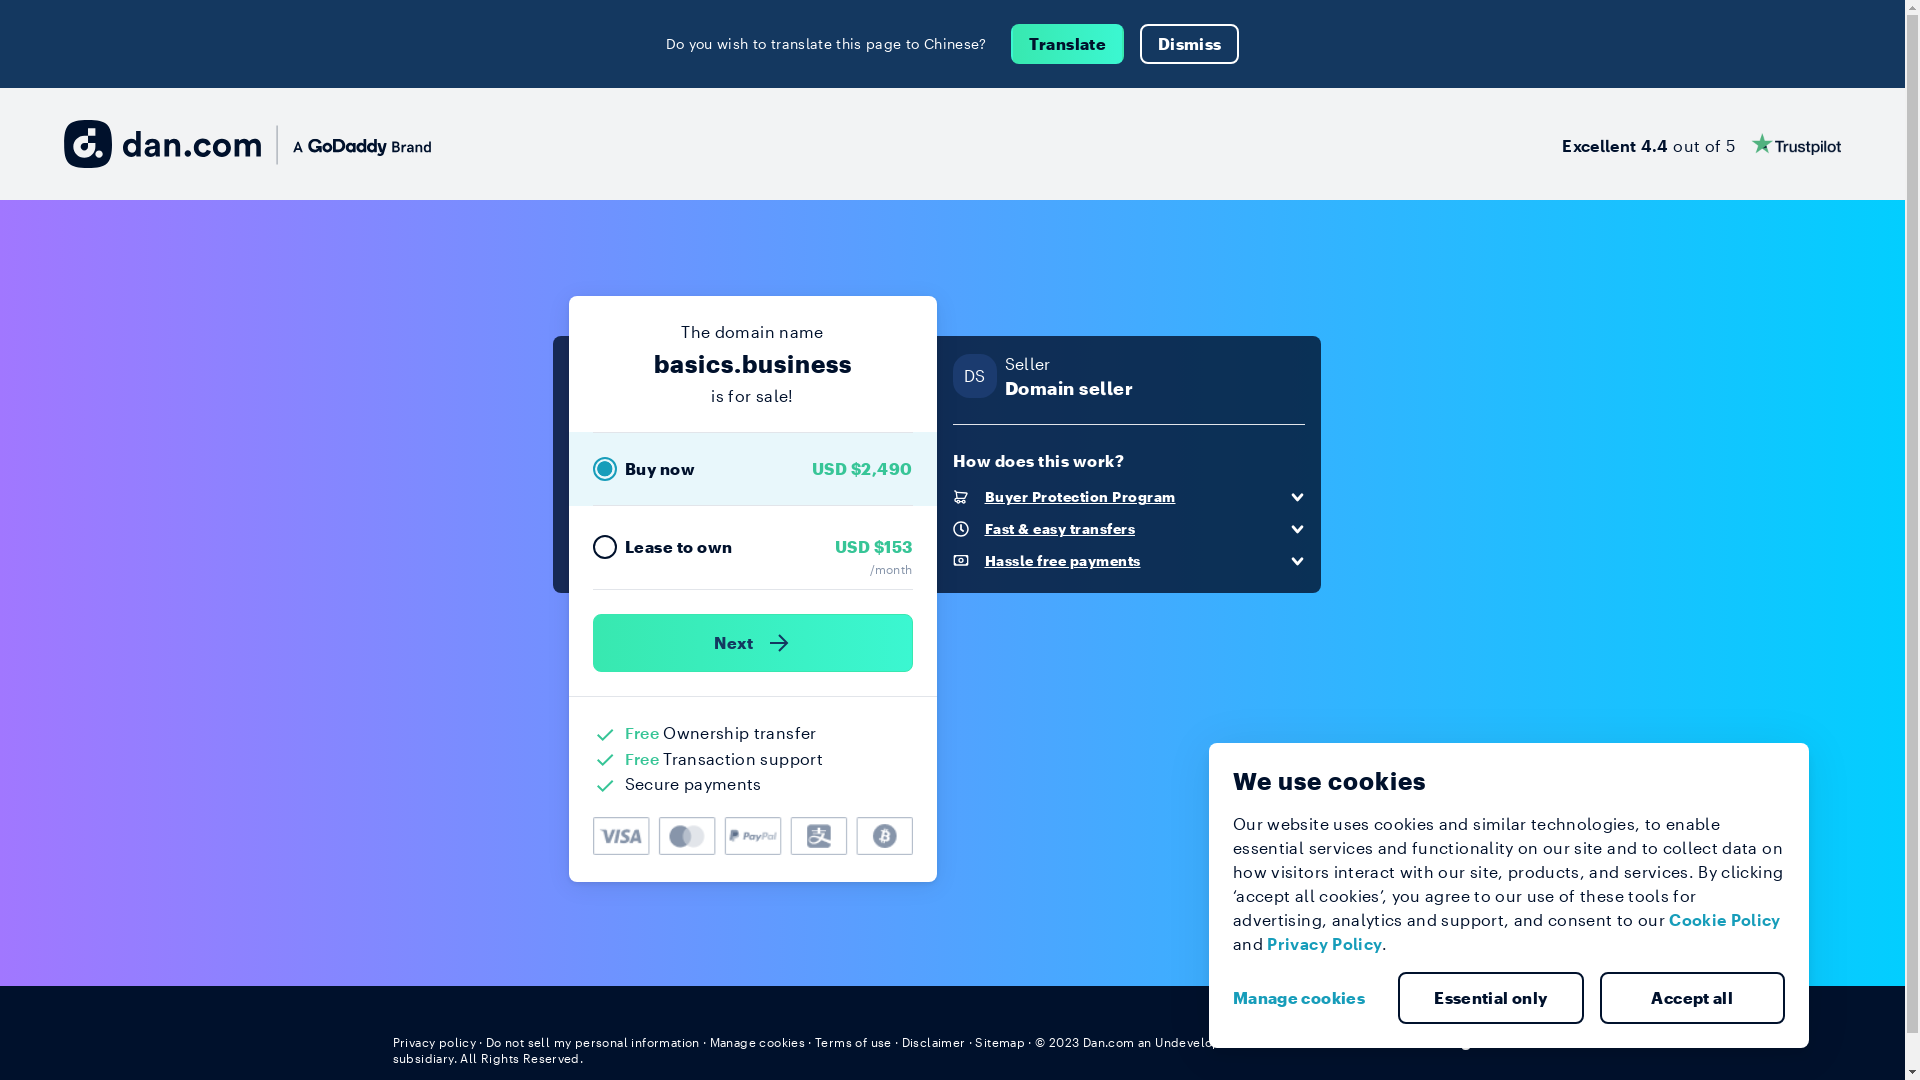 The height and width of the screenshot is (1080, 1920). Describe the element at coordinates (1725, 920) in the screenshot. I see `Cookie Policy` at that location.